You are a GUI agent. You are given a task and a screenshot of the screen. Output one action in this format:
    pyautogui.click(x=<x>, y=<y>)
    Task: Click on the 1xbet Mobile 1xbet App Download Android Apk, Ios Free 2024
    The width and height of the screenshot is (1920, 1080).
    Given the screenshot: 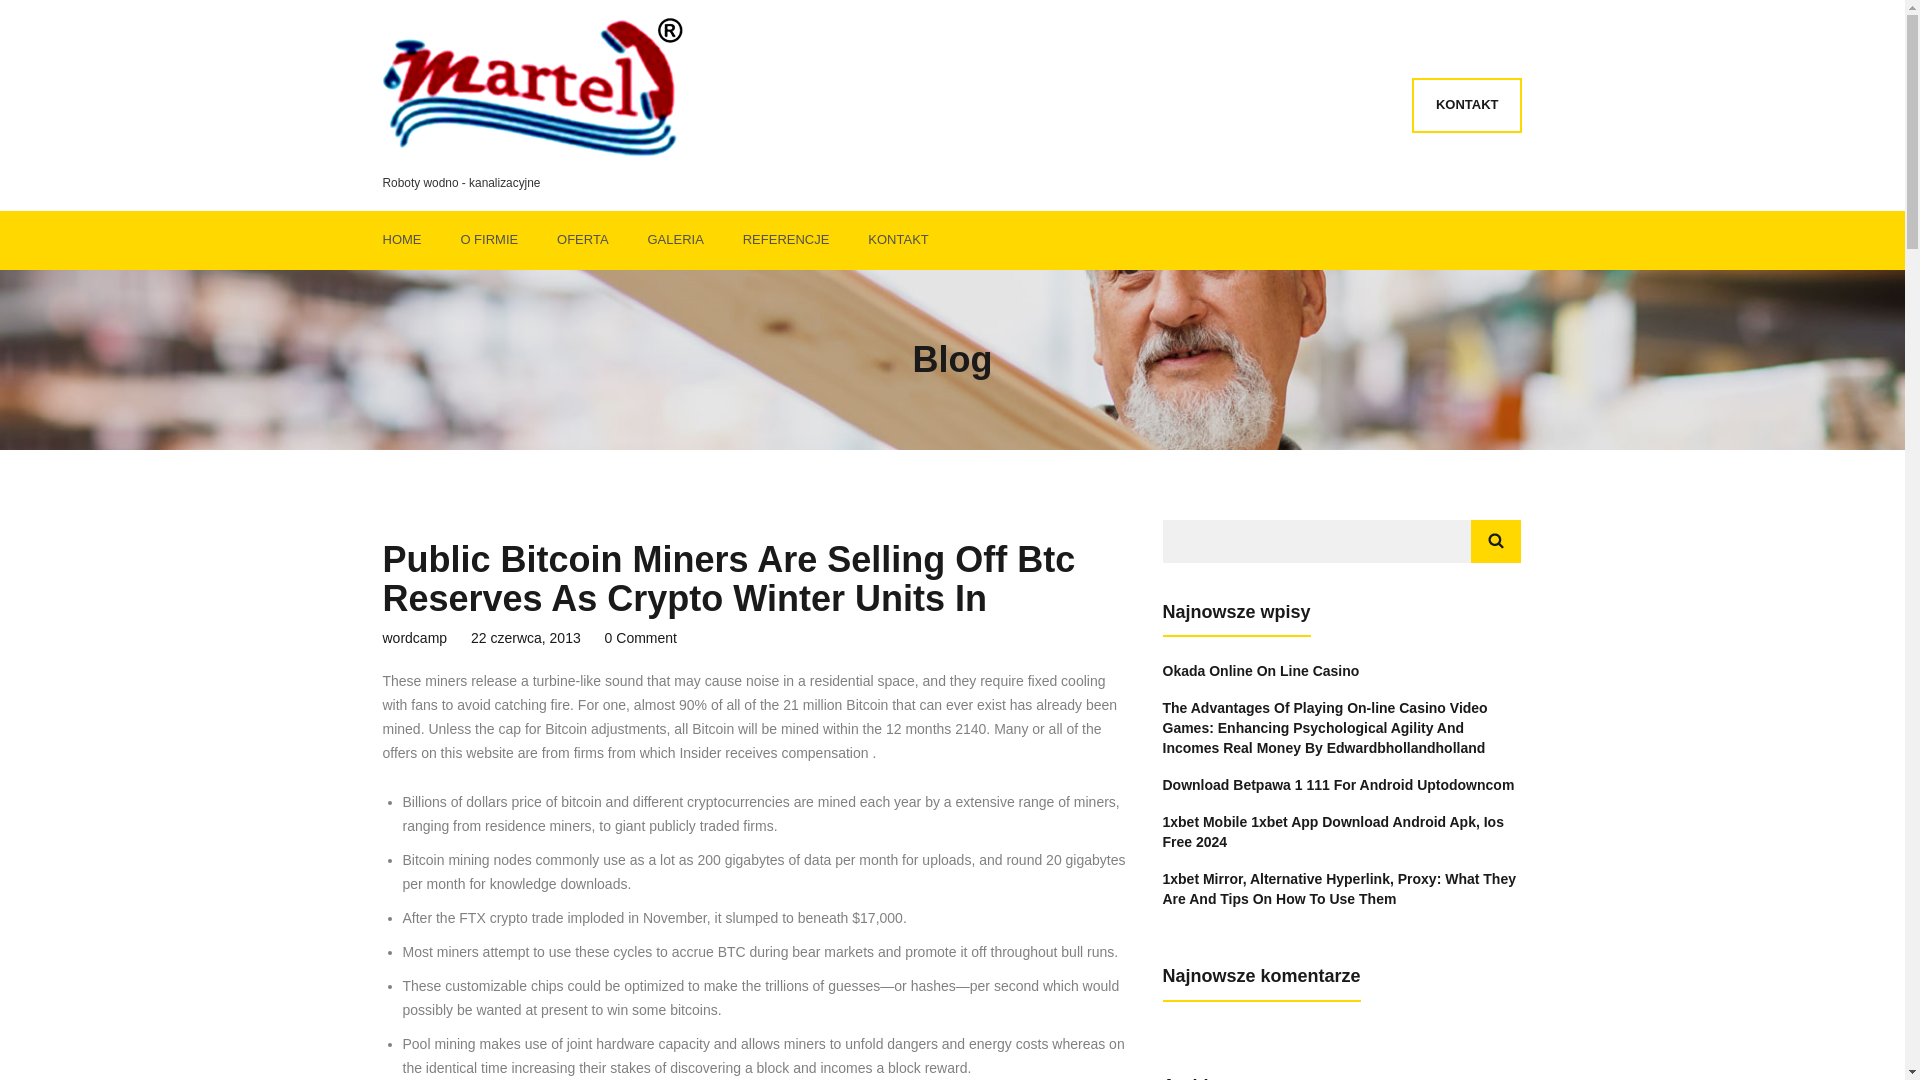 What is the action you would take?
    pyautogui.click(x=1332, y=832)
    